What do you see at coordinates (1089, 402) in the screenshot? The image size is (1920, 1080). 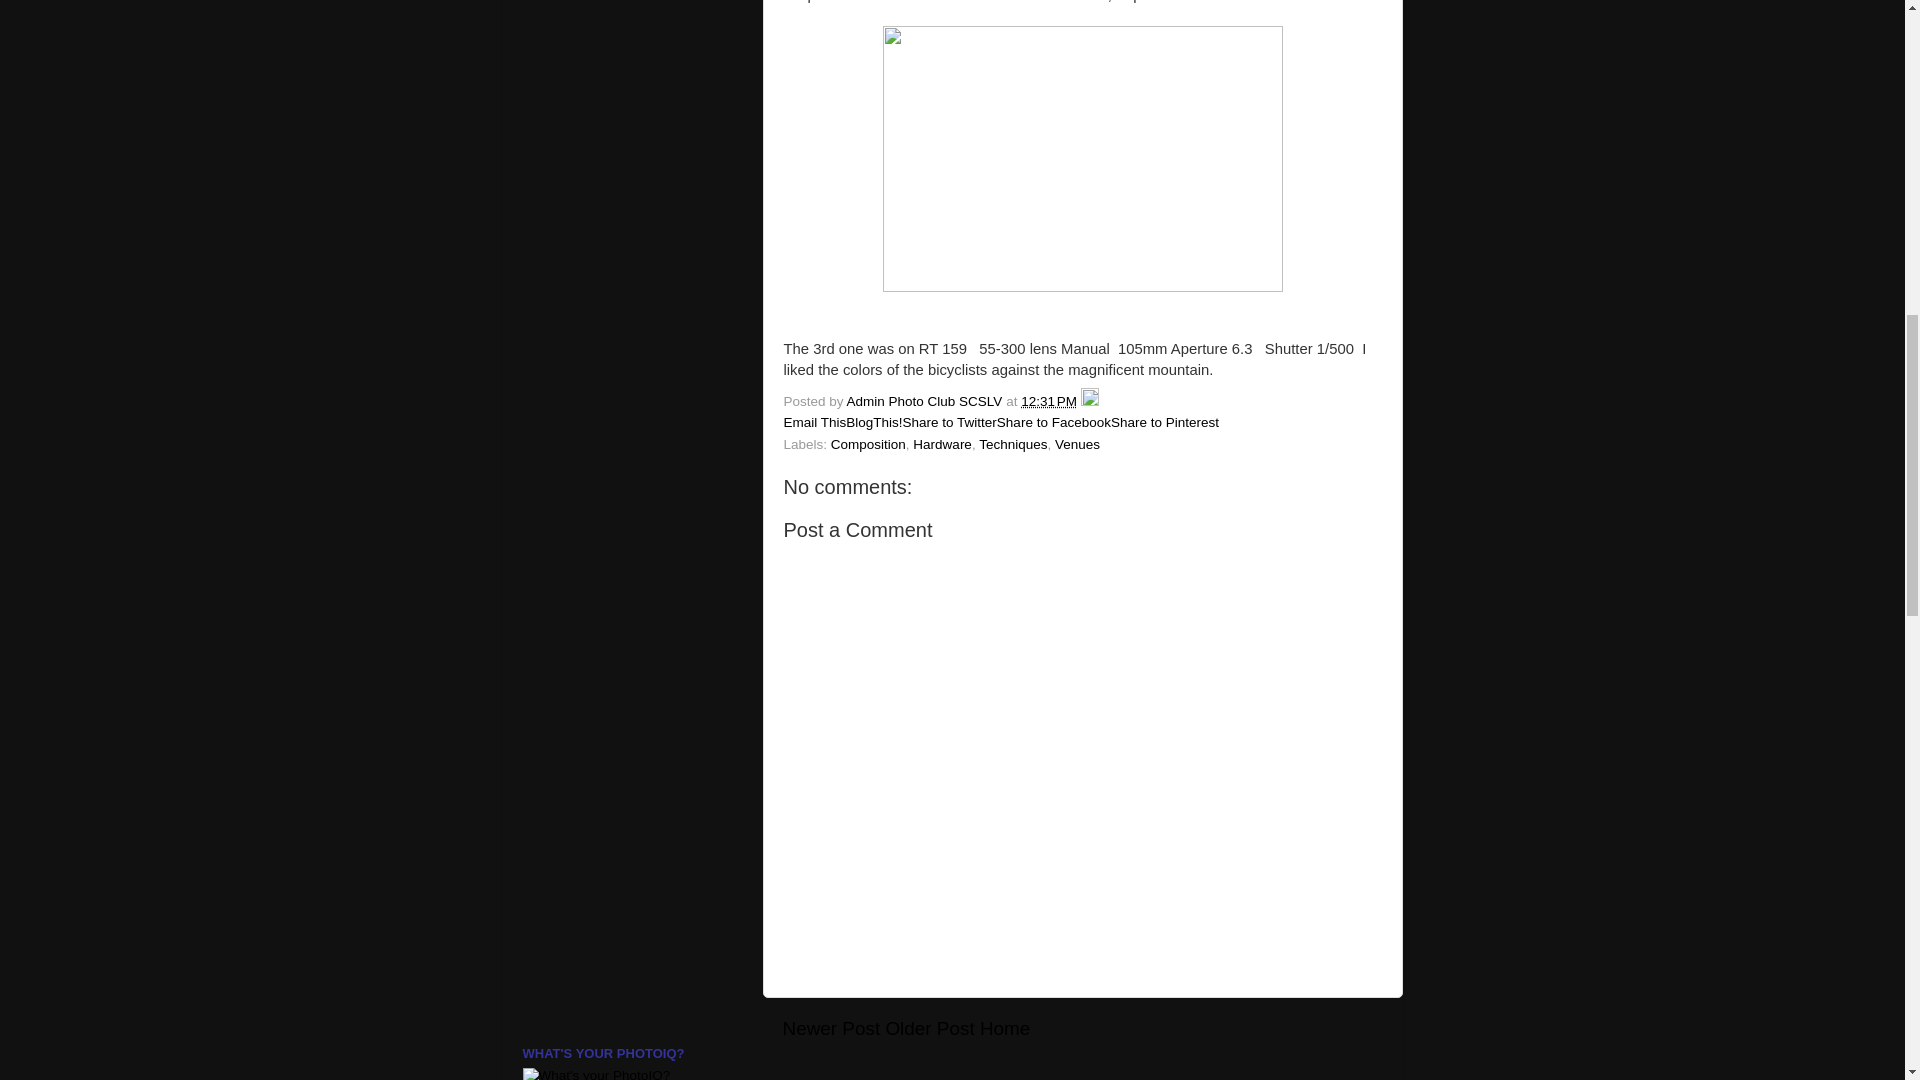 I see `Edit Post` at bounding box center [1089, 402].